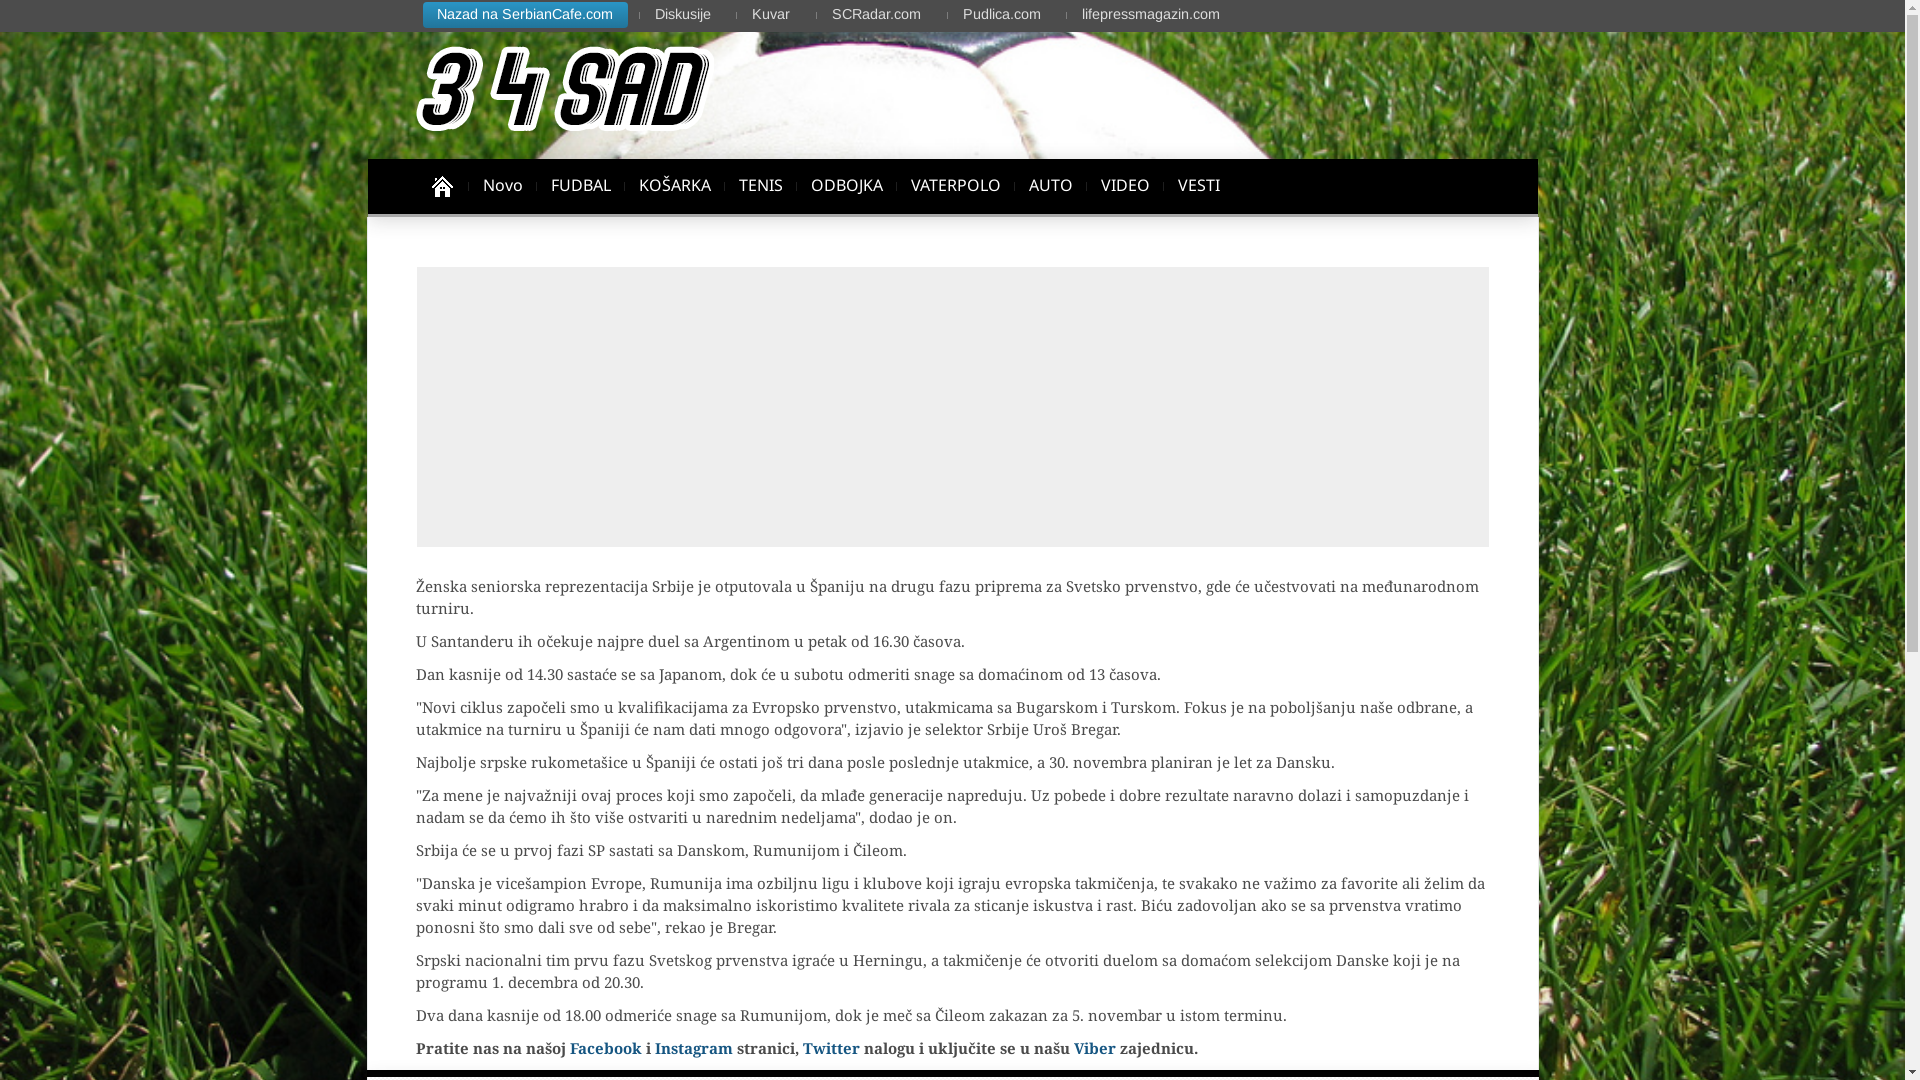 The width and height of the screenshot is (1920, 1080). What do you see at coordinates (952, 407) in the screenshot?
I see `Advertisement` at bounding box center [952, 407].